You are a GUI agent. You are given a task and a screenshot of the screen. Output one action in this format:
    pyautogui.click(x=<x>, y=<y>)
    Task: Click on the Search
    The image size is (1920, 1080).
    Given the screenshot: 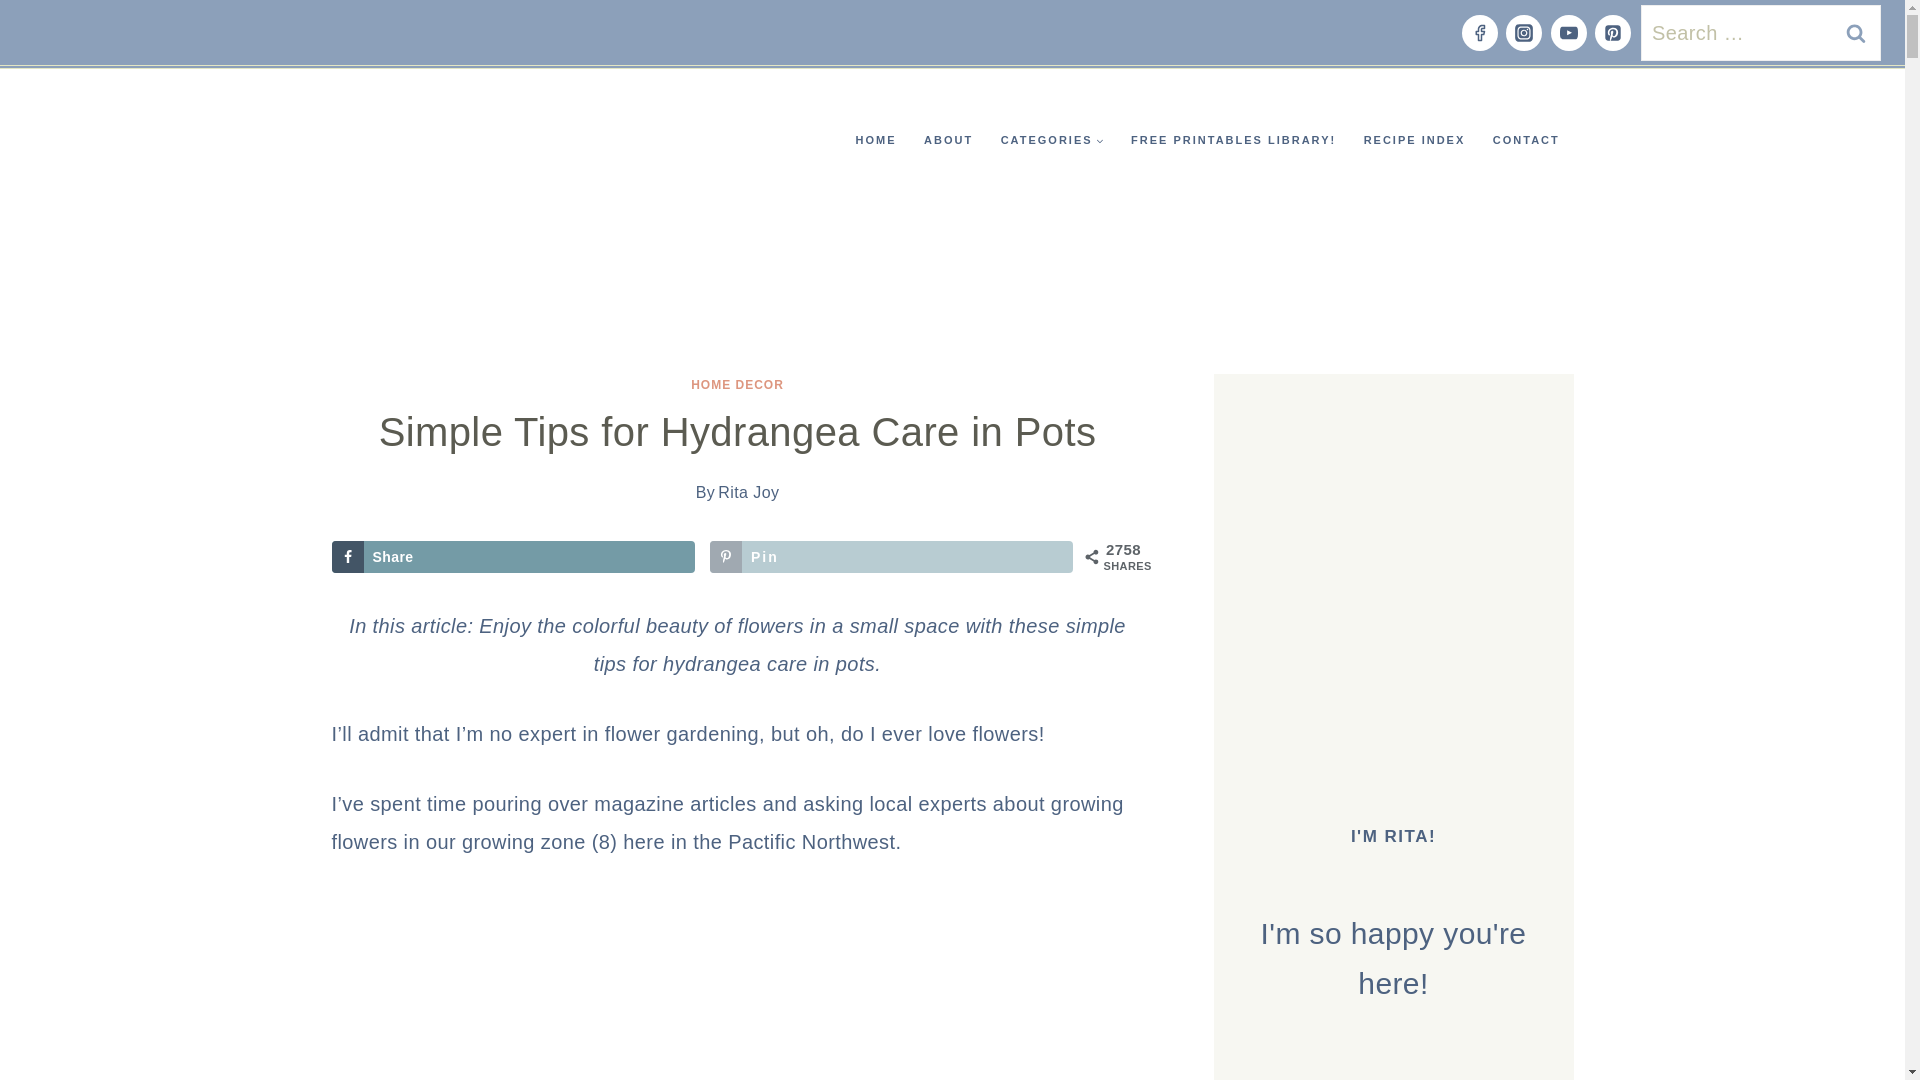 What is the action you would take?
    pyautogui.click(x=1856, y=32)
    